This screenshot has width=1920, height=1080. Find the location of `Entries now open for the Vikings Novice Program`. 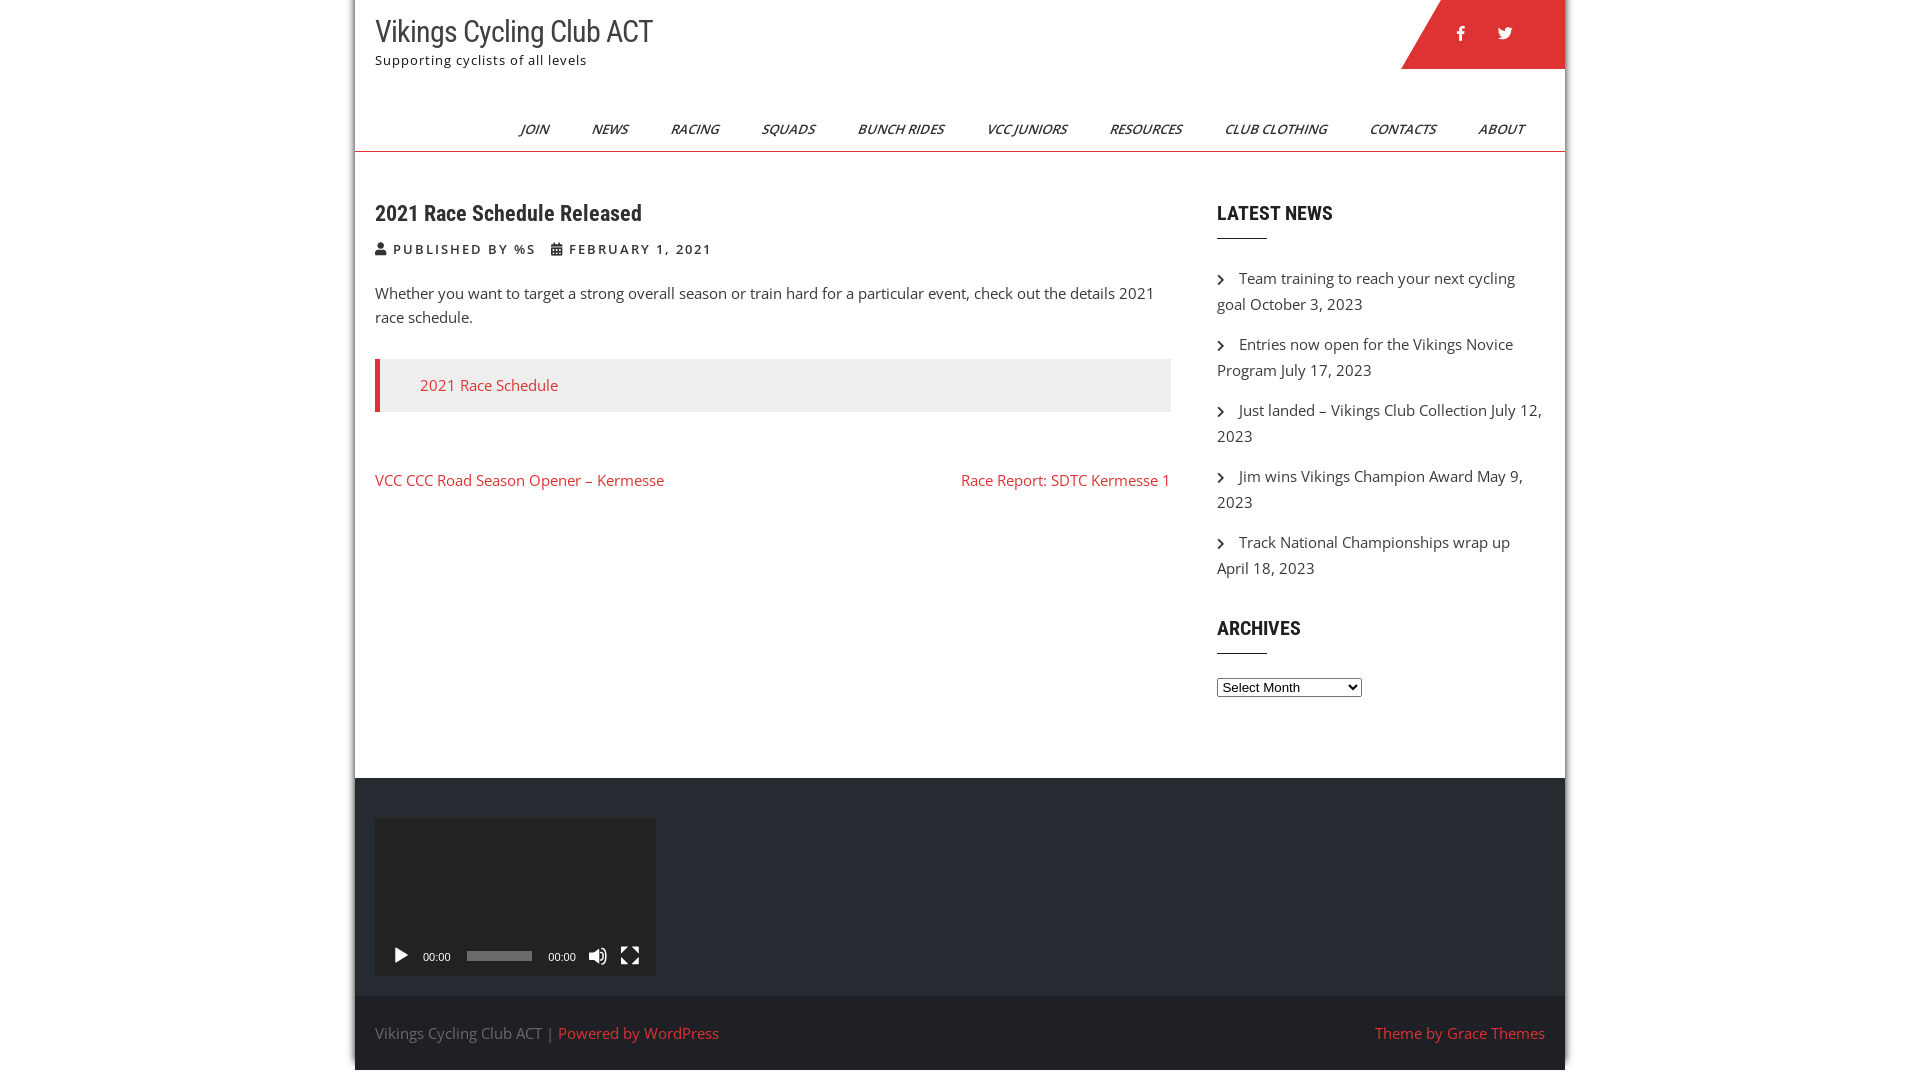

Entries now open for the Vikings Novice Program is located at coordinates (1365, 357).